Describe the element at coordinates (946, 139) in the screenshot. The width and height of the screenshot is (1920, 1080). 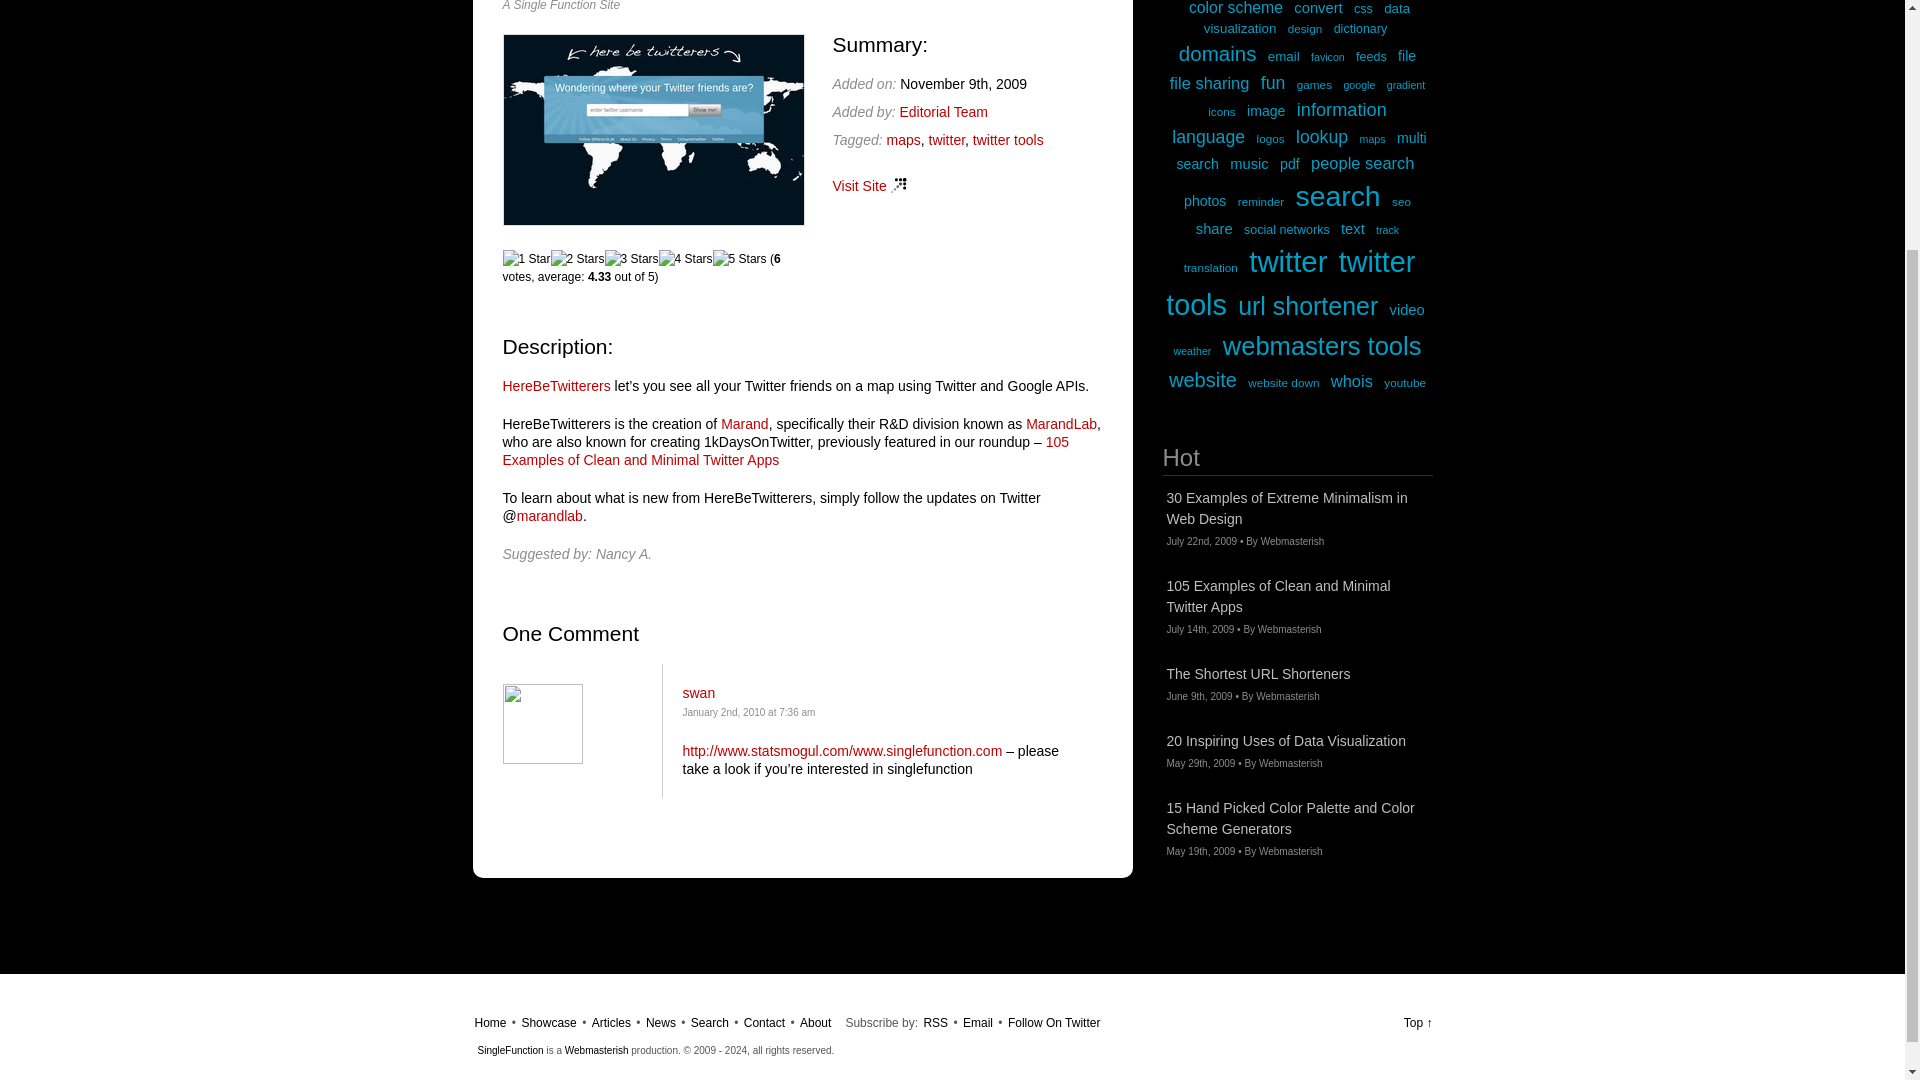
I see `twitter` at that location.